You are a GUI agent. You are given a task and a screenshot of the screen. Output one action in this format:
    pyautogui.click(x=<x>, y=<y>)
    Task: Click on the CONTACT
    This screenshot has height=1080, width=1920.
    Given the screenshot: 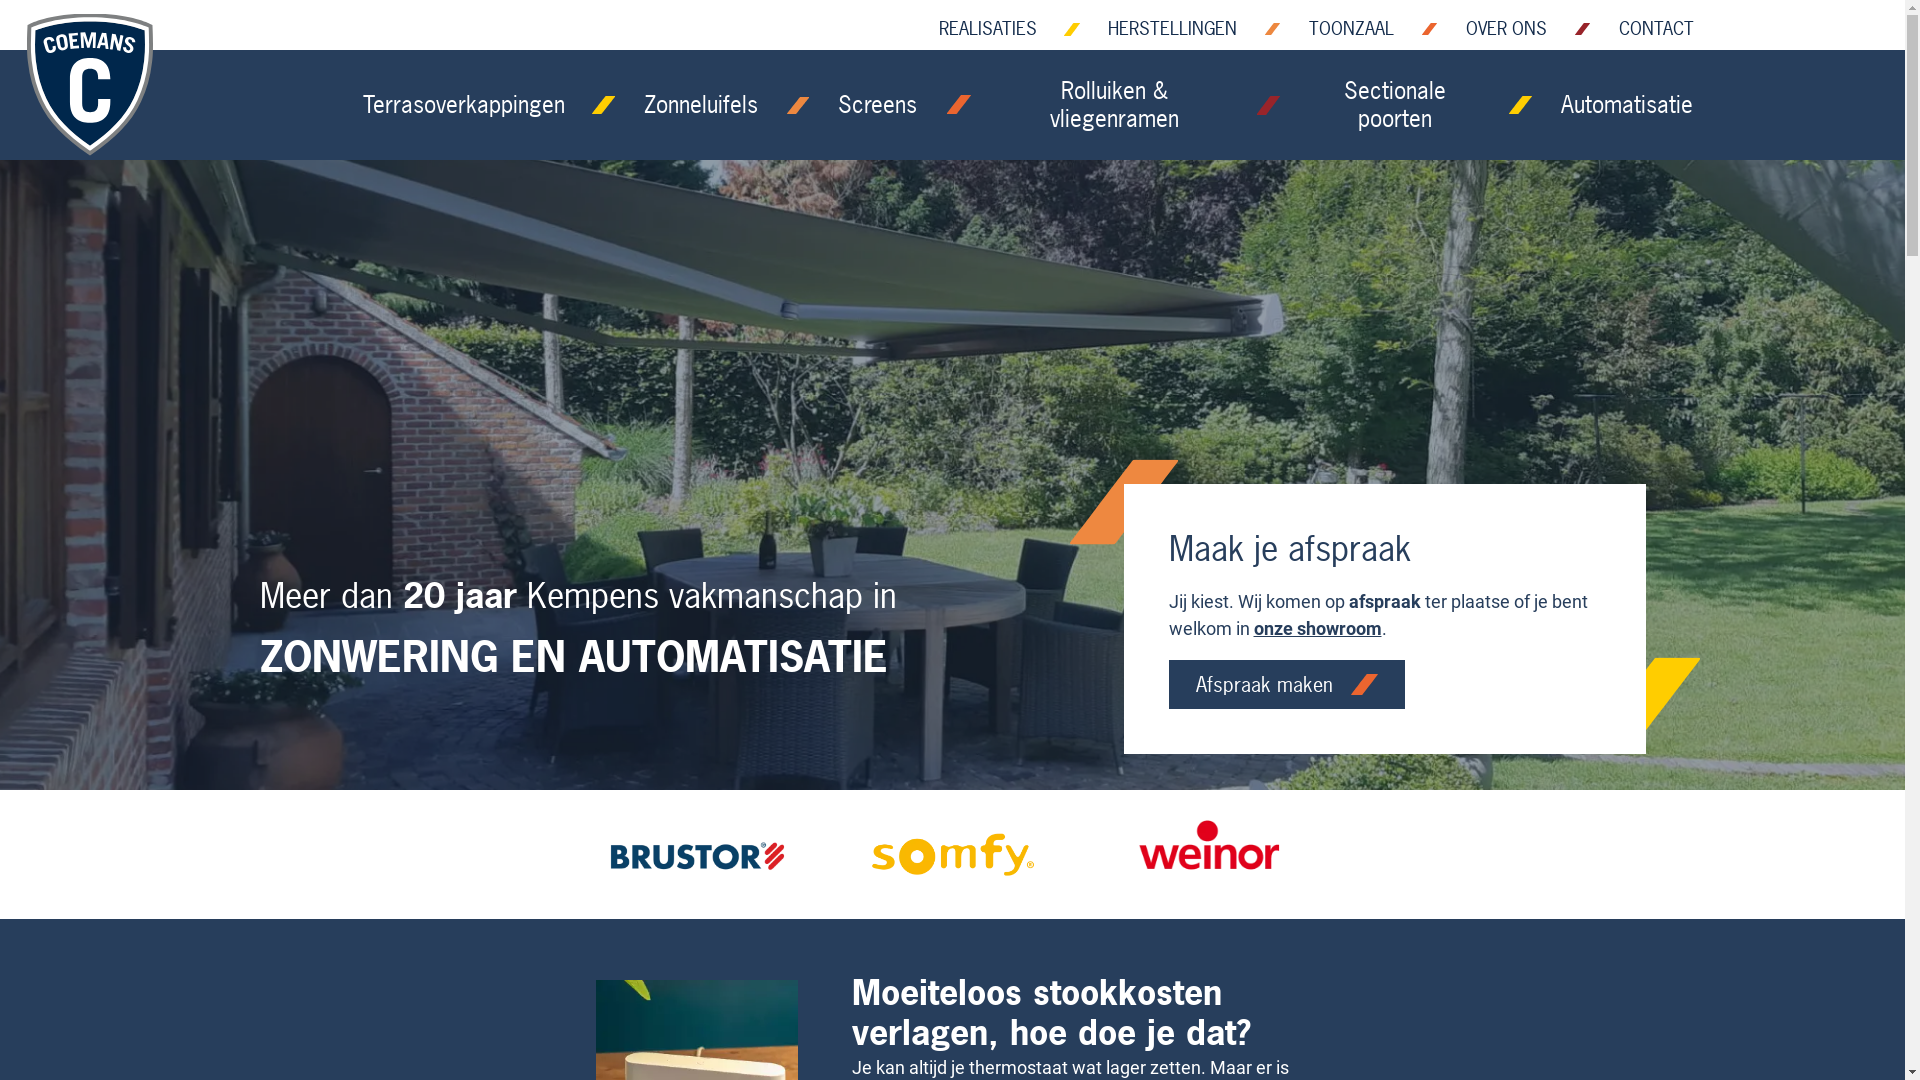 What is the action you would take?
    pyautogui.click(x=1656, y=30)
    